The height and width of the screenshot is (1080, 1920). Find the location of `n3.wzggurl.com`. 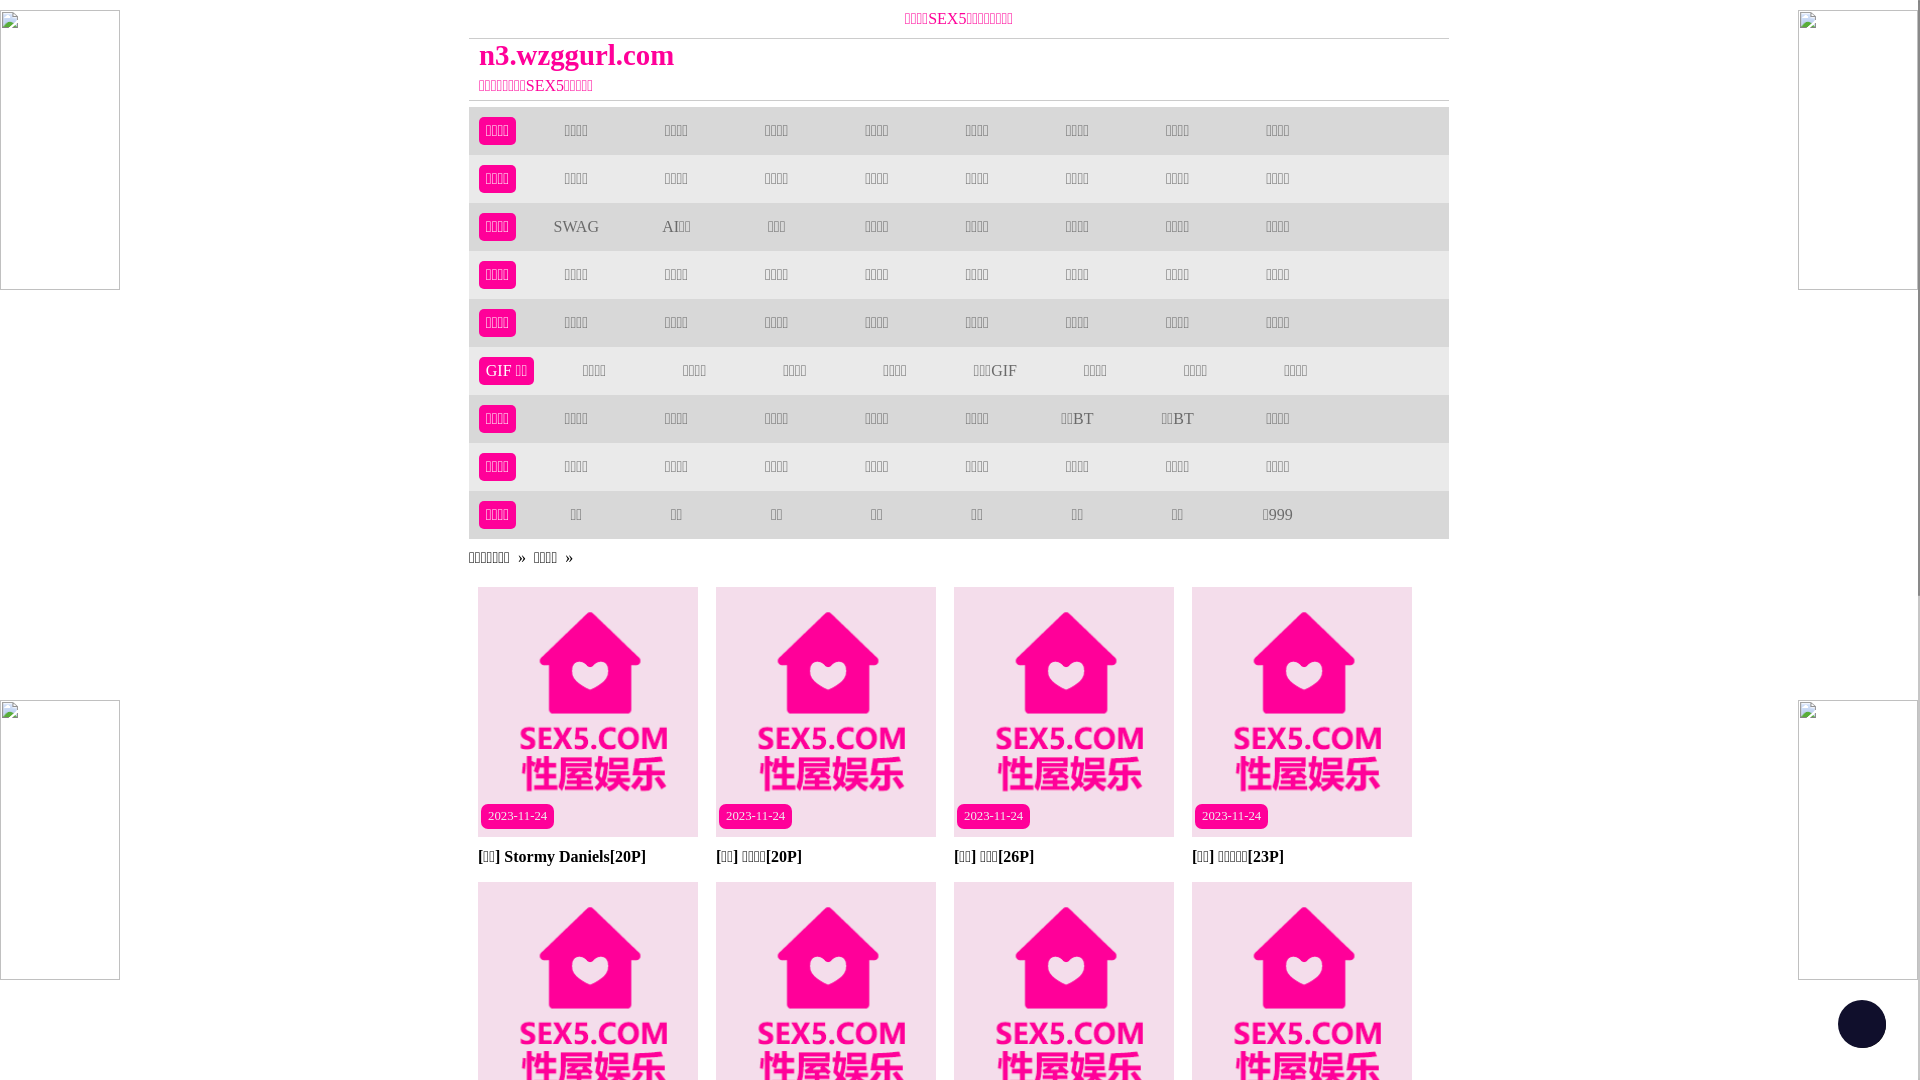

n3.wzggurl.com is located at coordinates (836, 55).